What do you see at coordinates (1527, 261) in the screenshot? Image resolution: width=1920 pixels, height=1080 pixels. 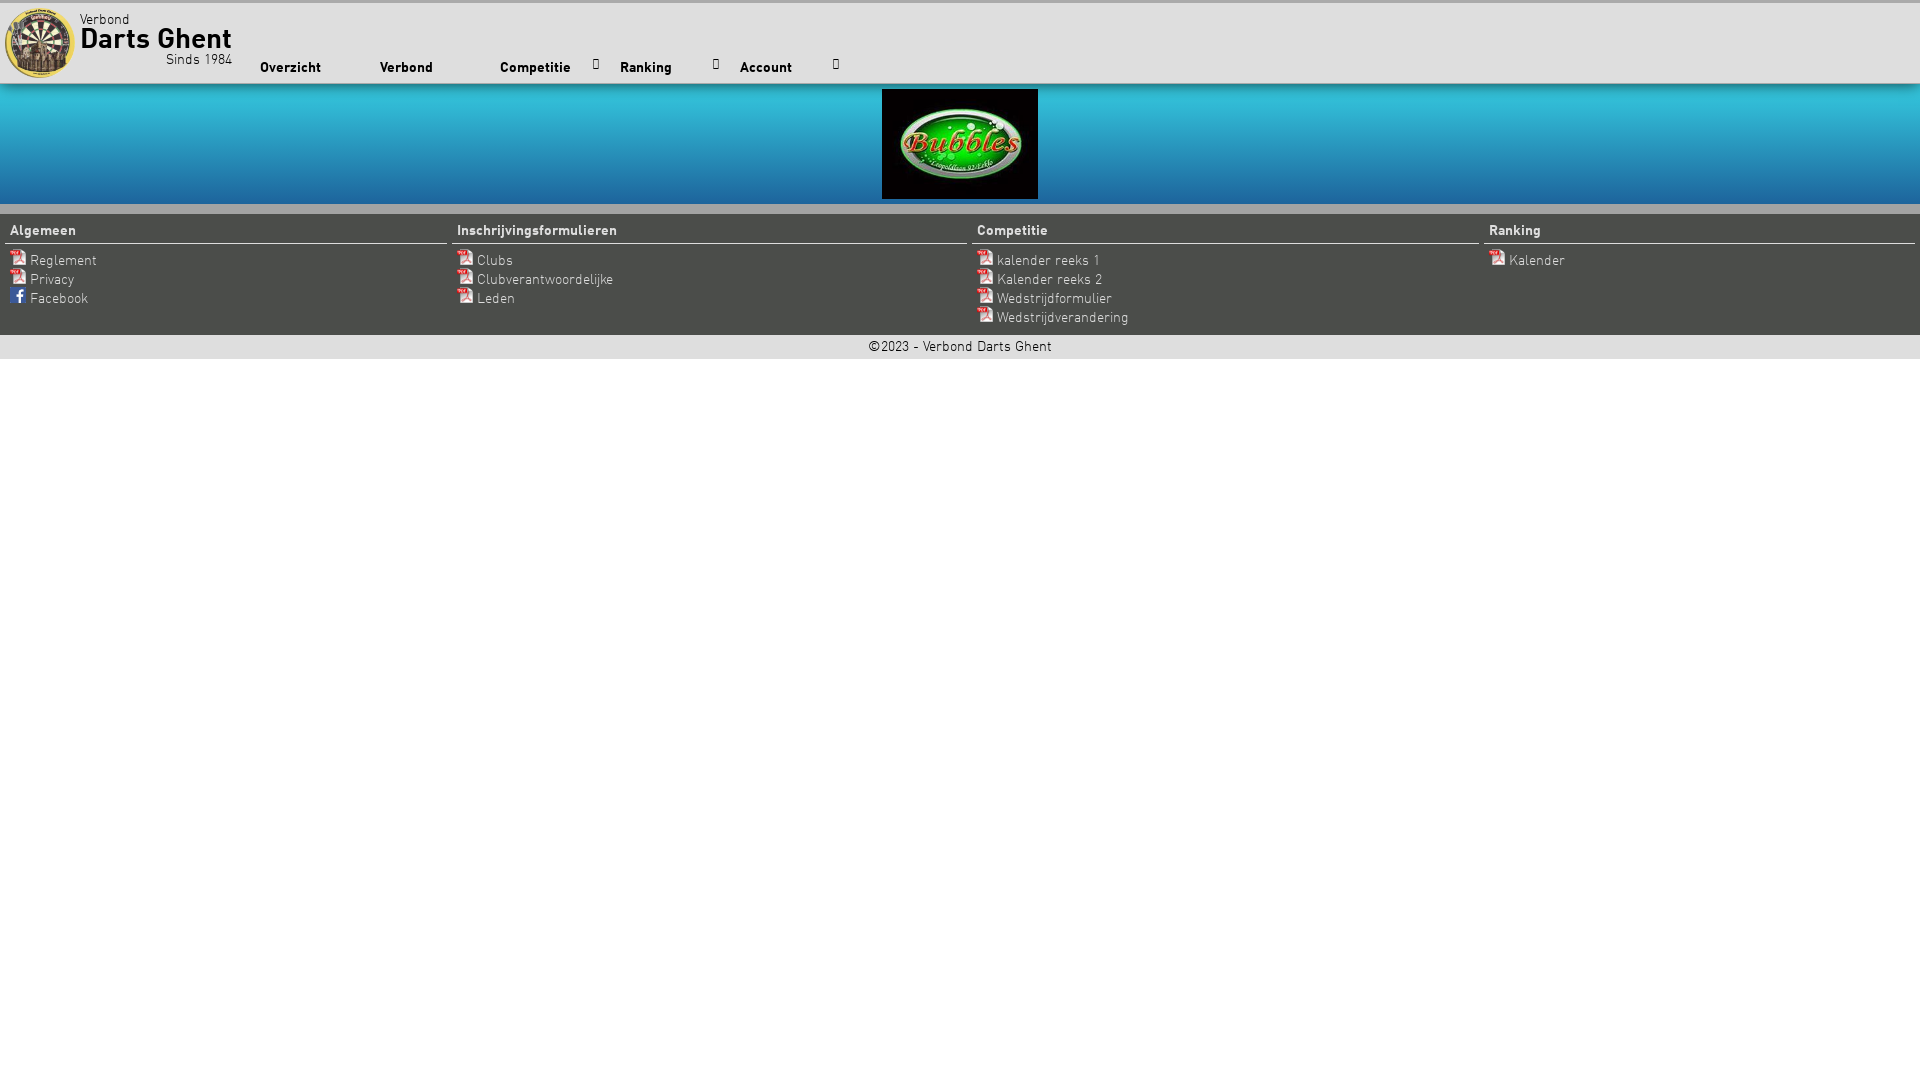 I see `Kalender` at bounding box center [1527, 261].